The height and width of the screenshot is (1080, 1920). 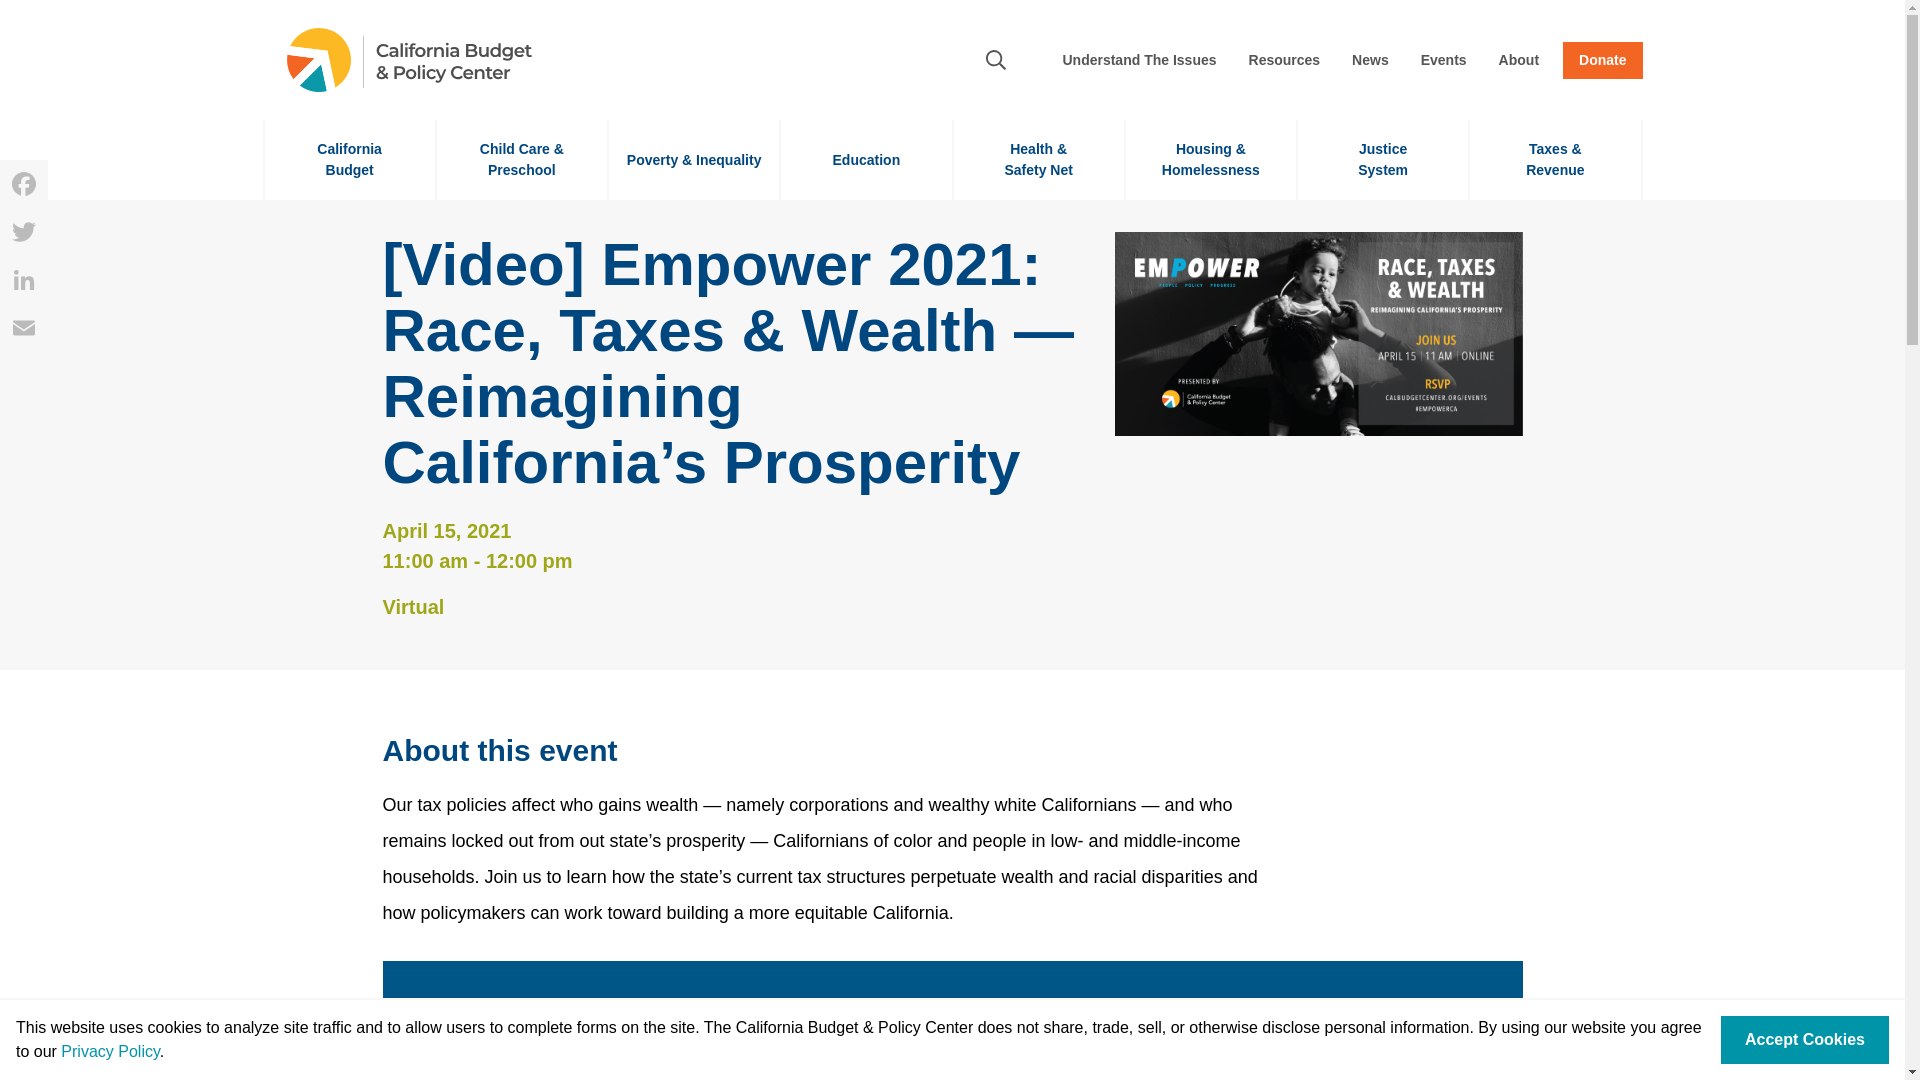 What do you see at coordinates (24, 184) in the screenshot?
I see `Facebook` at bounding box center [24, 184].